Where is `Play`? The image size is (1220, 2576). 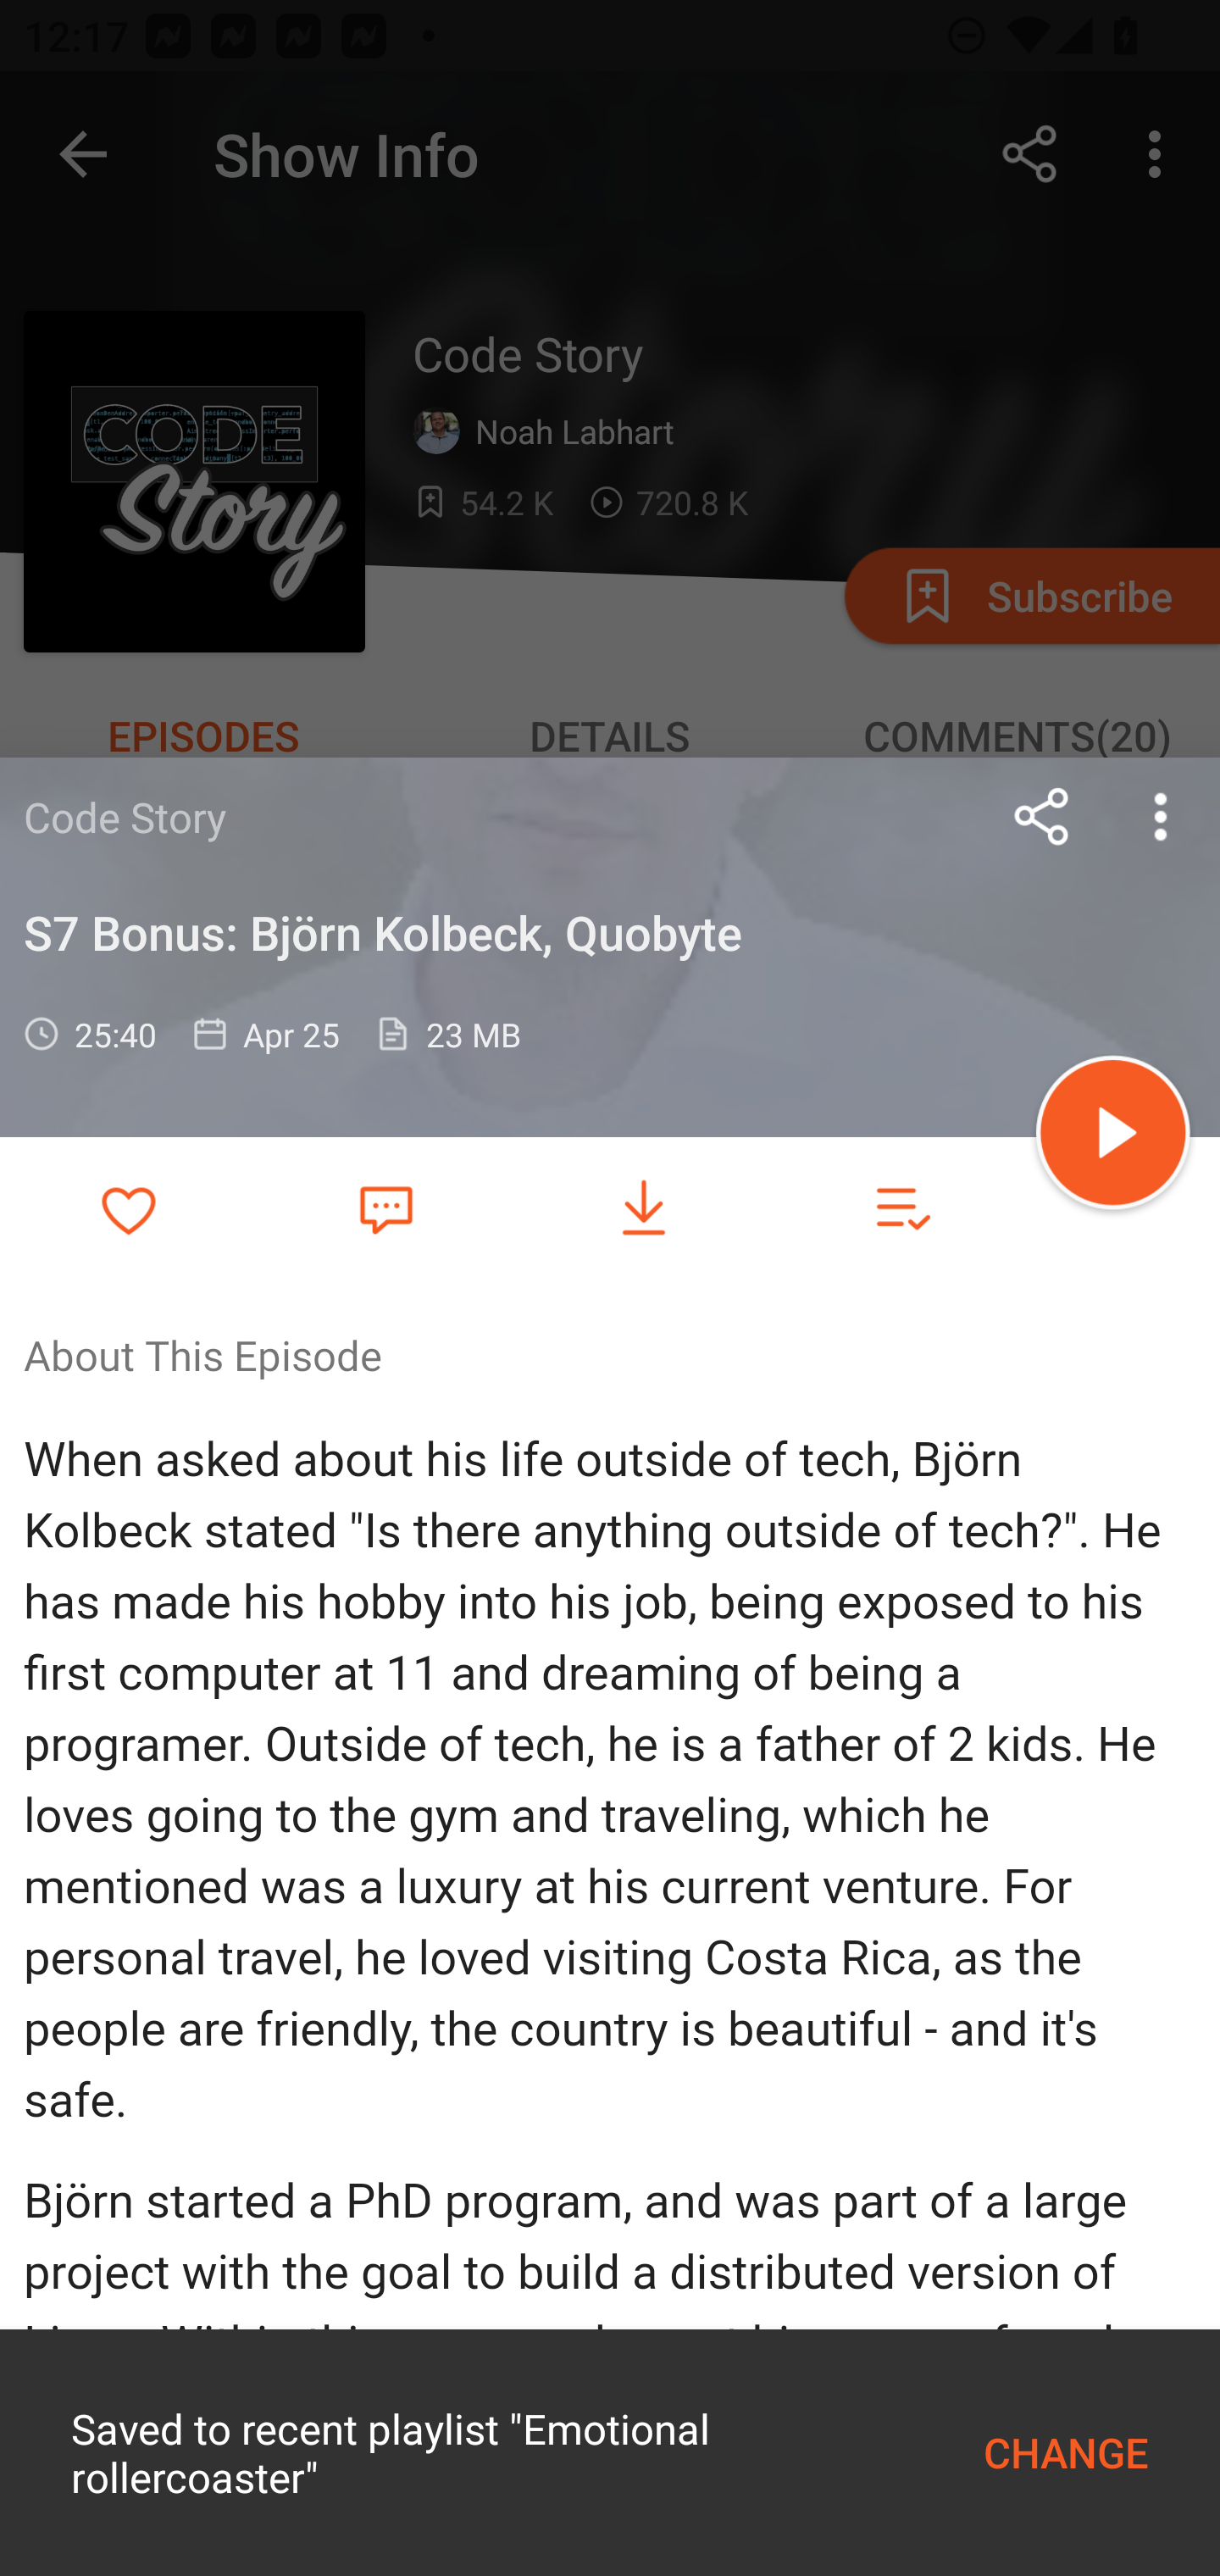 Play is located at coordinates (1113, 1137).